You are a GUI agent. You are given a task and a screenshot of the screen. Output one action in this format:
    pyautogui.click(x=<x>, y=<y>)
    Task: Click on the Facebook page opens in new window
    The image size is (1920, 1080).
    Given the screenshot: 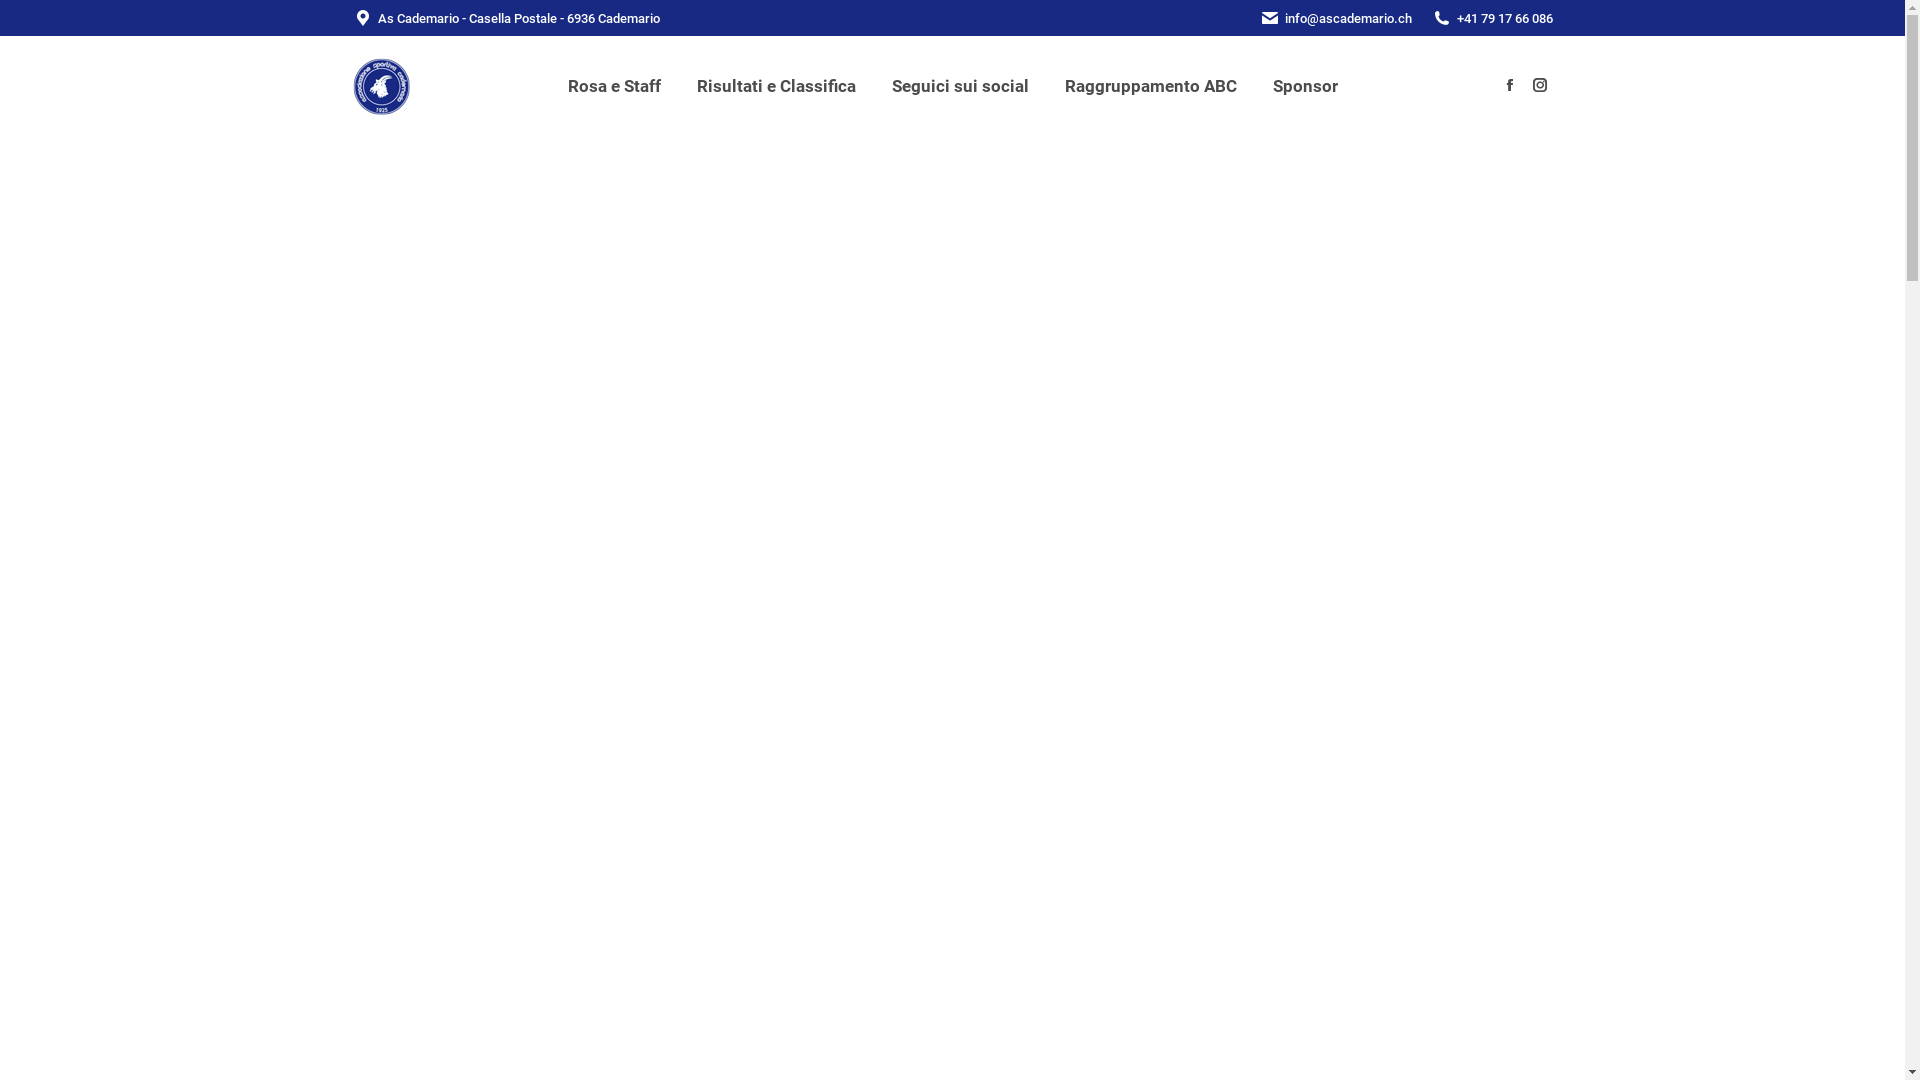 What is the action you would take?
    pyautogui.click(x=1509, y=85)
    